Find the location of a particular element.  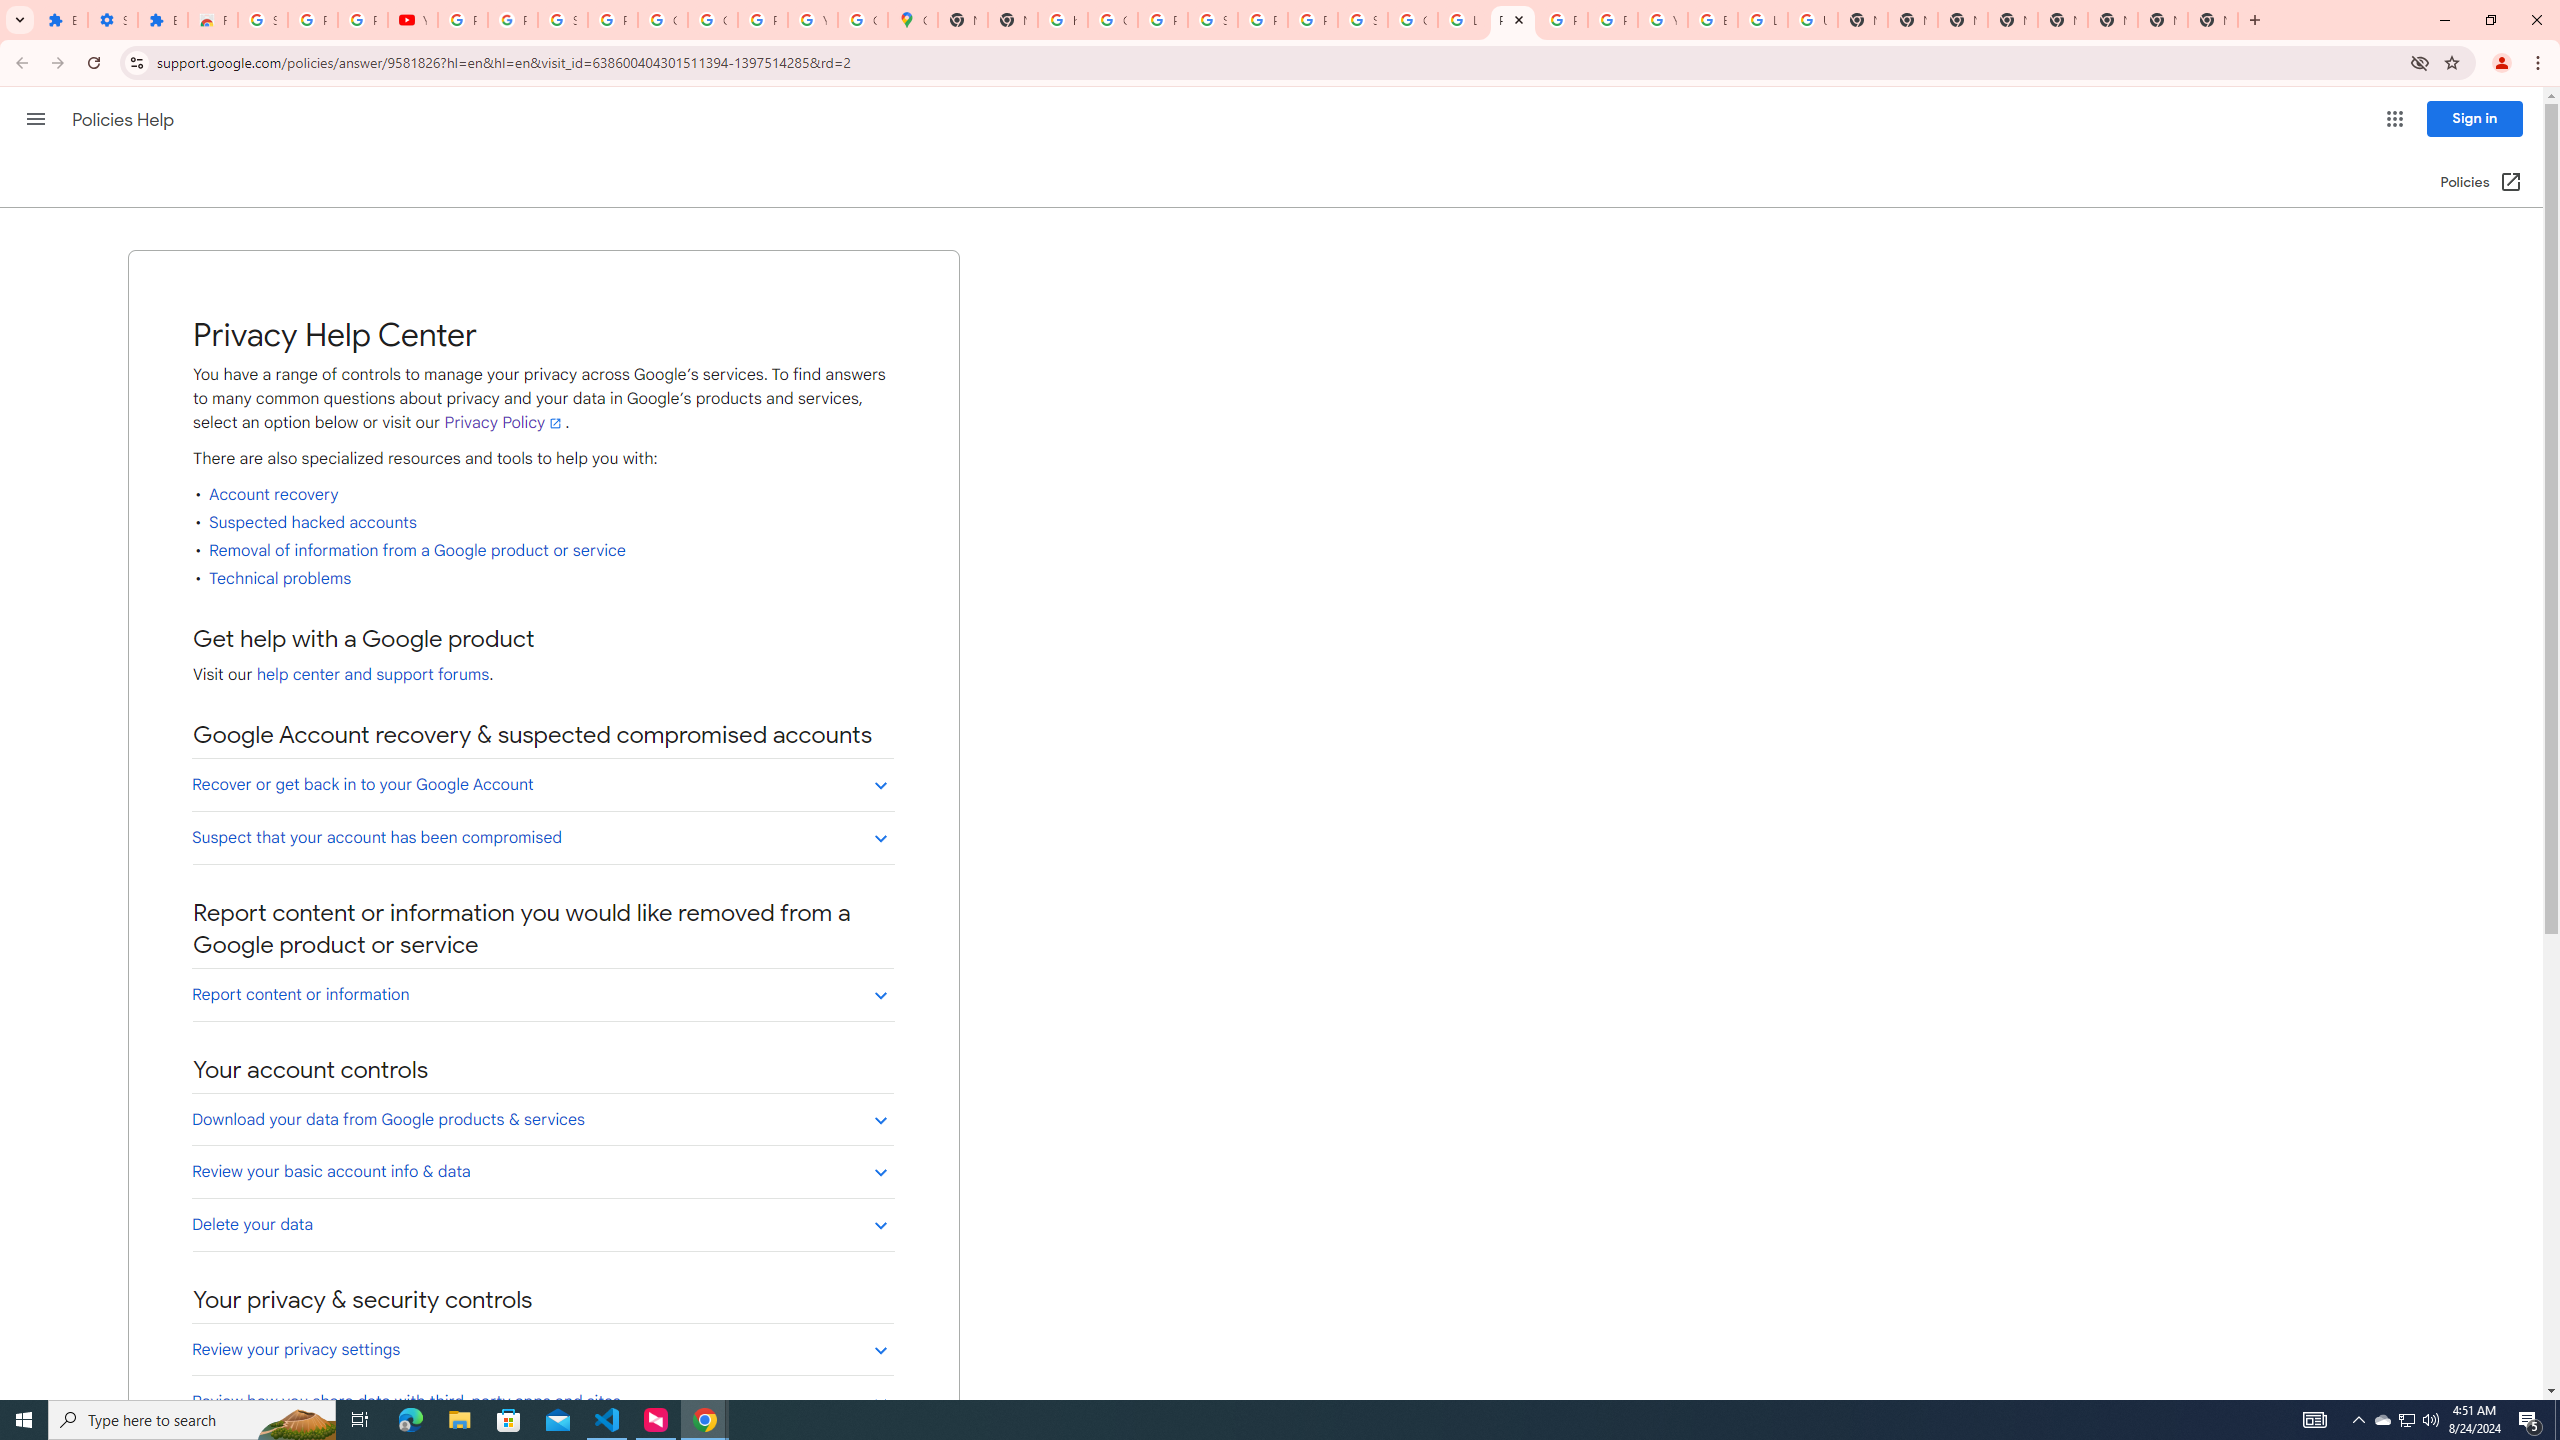

Sign in - Google Accounts is located at coordinates (262, 20).